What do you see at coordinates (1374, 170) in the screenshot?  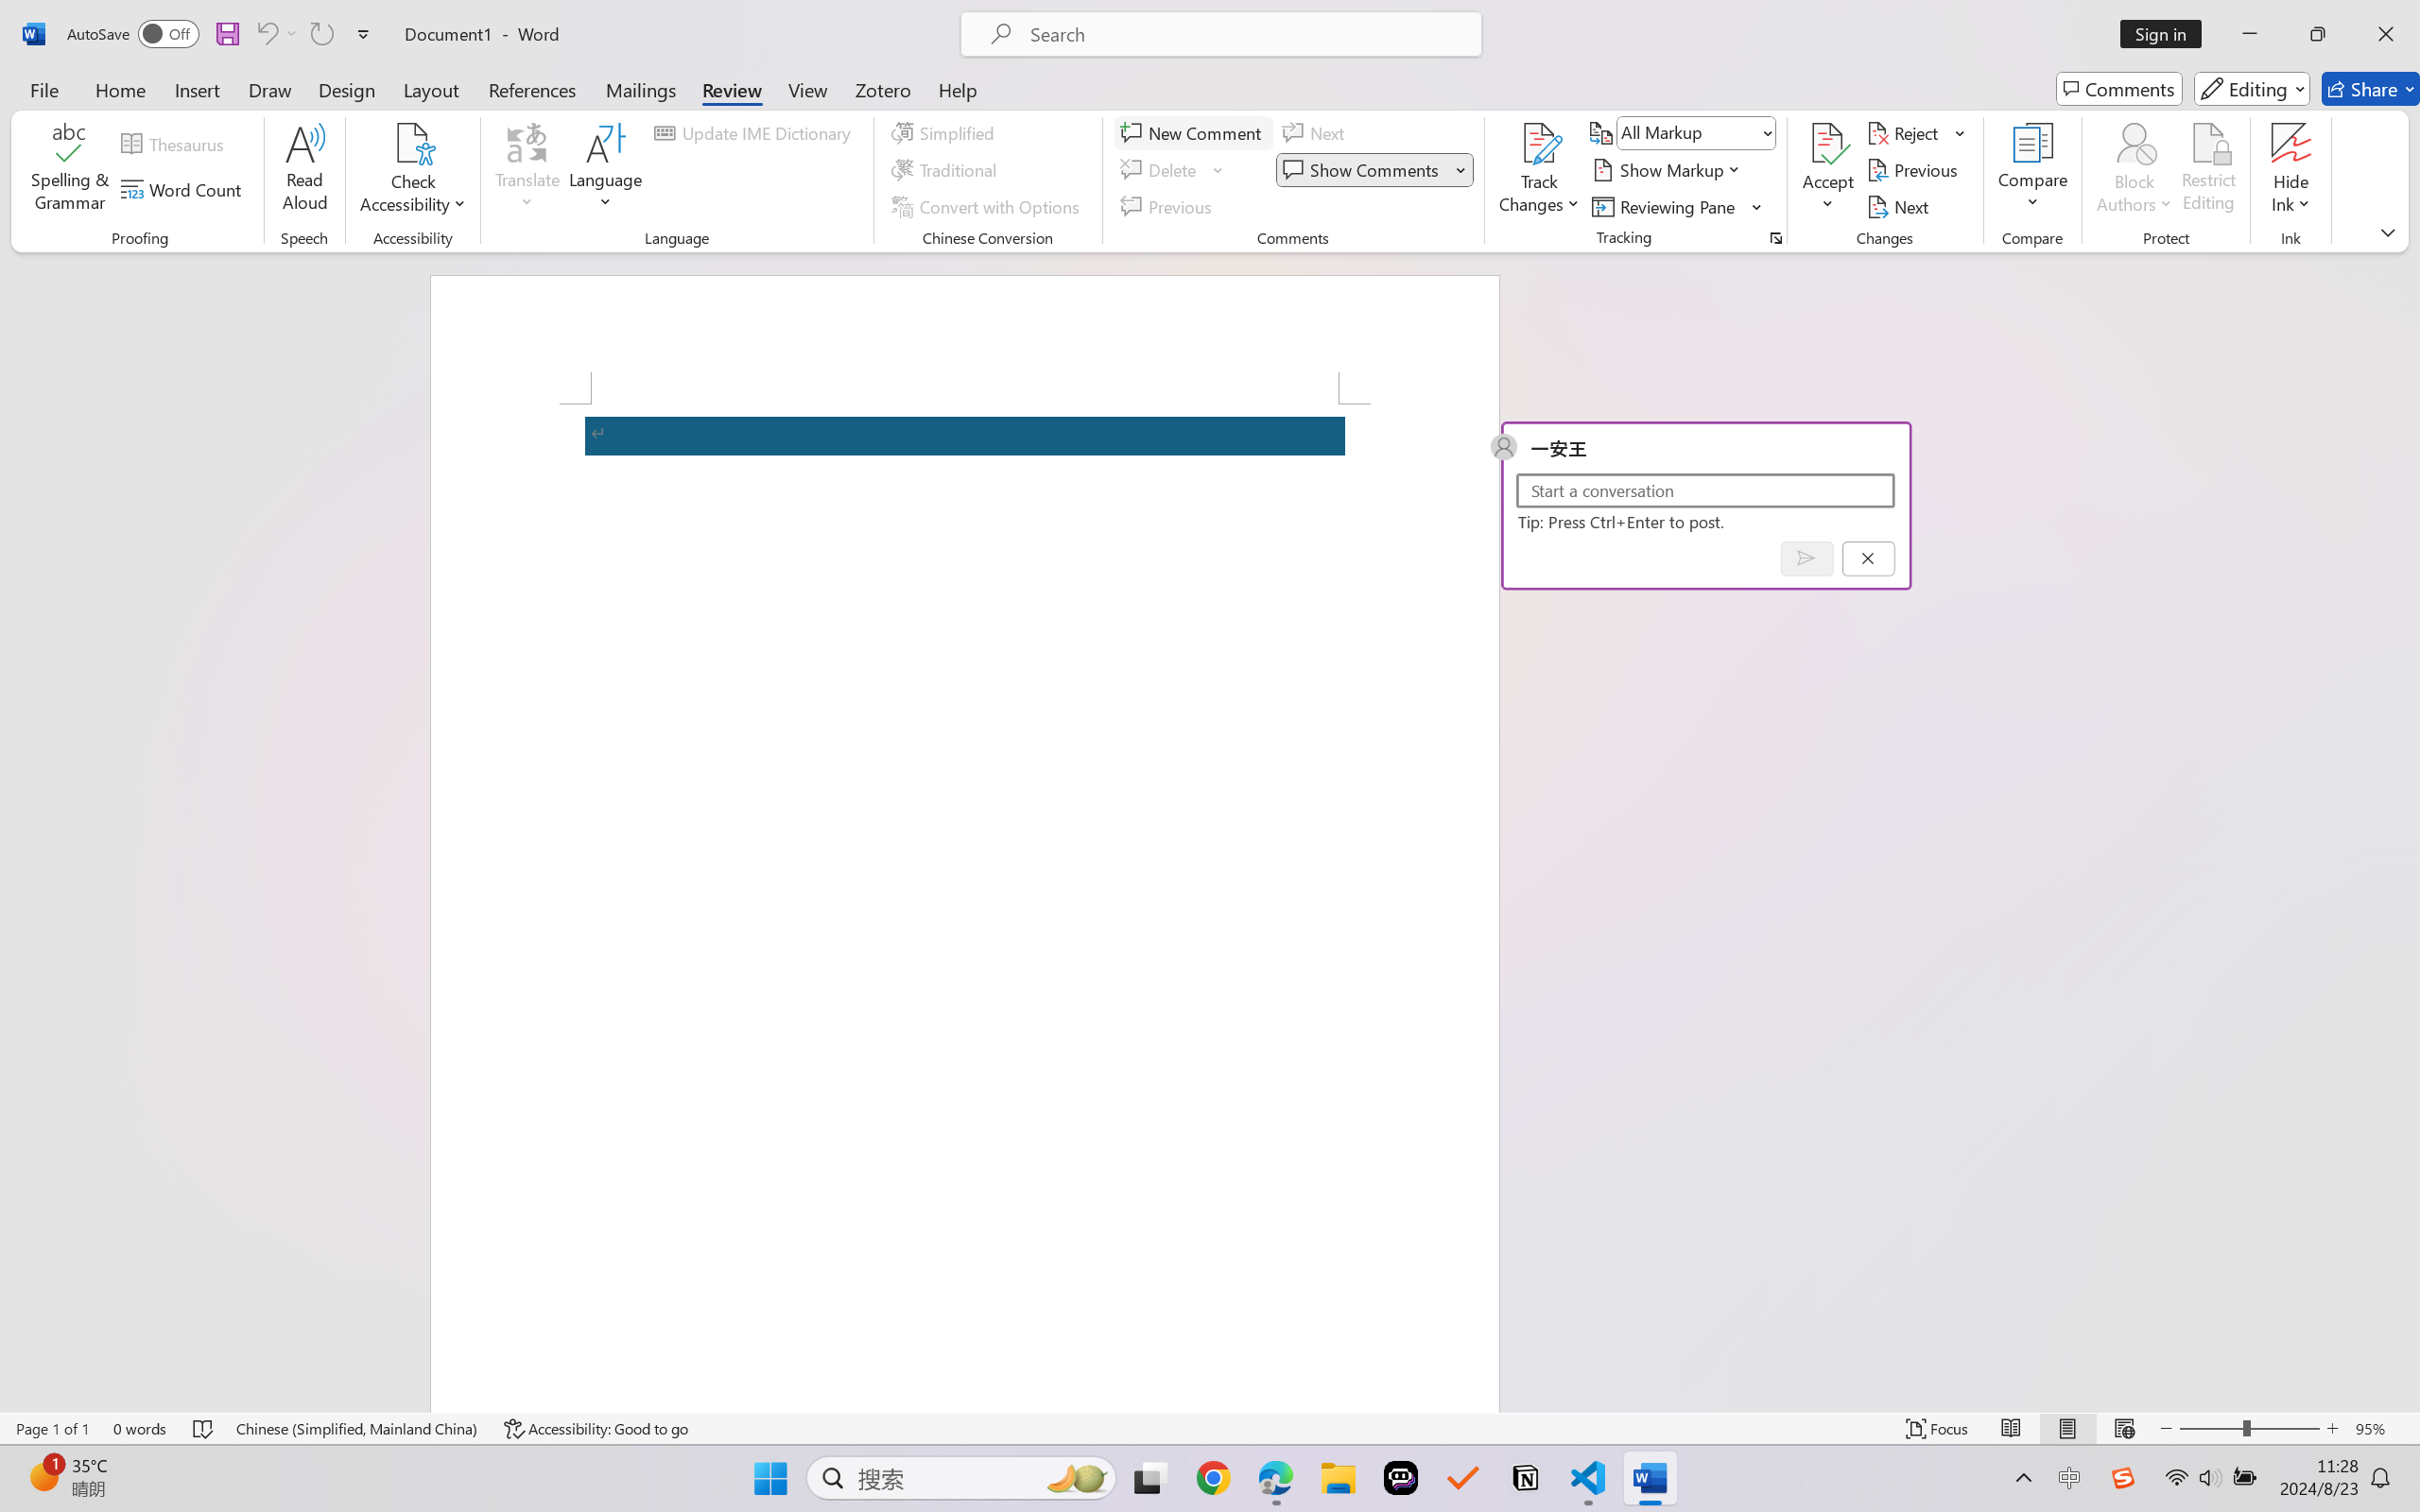 I see `Show Comments` at bounding box center [1374, 170].